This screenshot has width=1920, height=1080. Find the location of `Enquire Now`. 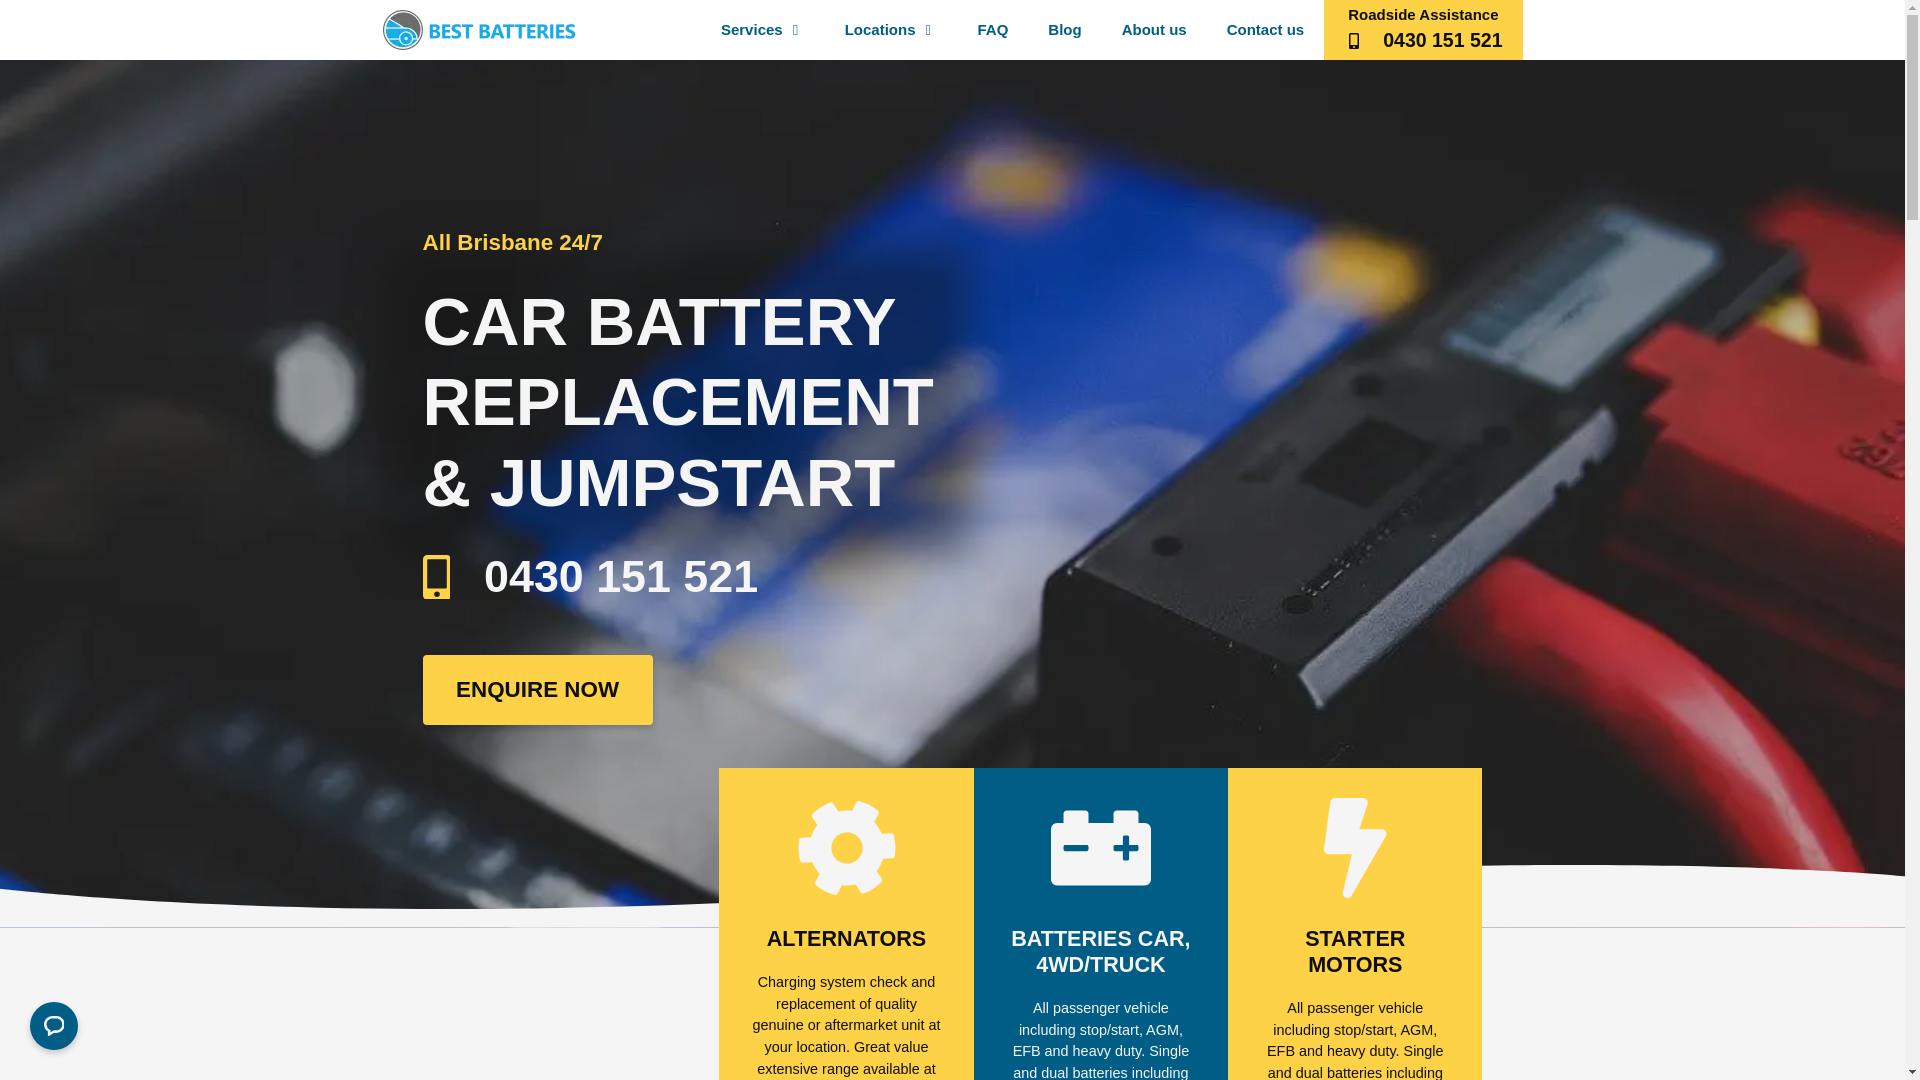

Enquire Now is located at coordinates (537, 688).